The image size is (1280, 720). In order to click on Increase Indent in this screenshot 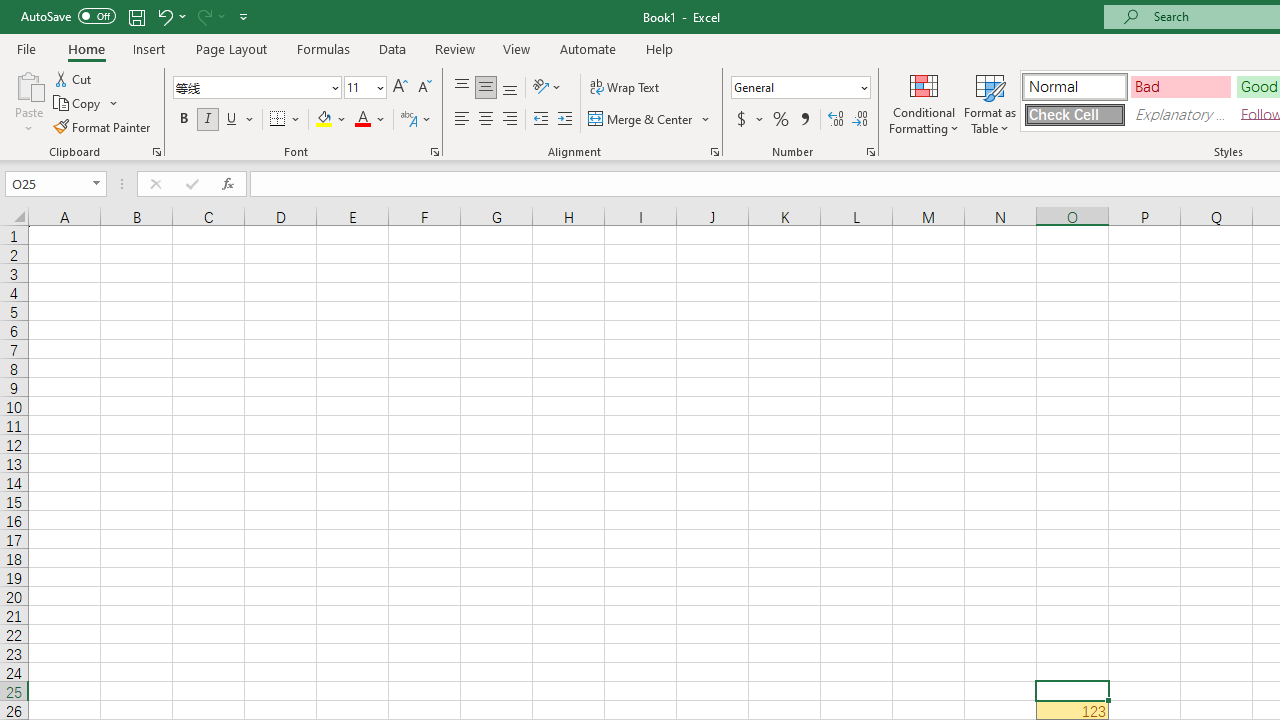, I will do `click(565, 120)`.